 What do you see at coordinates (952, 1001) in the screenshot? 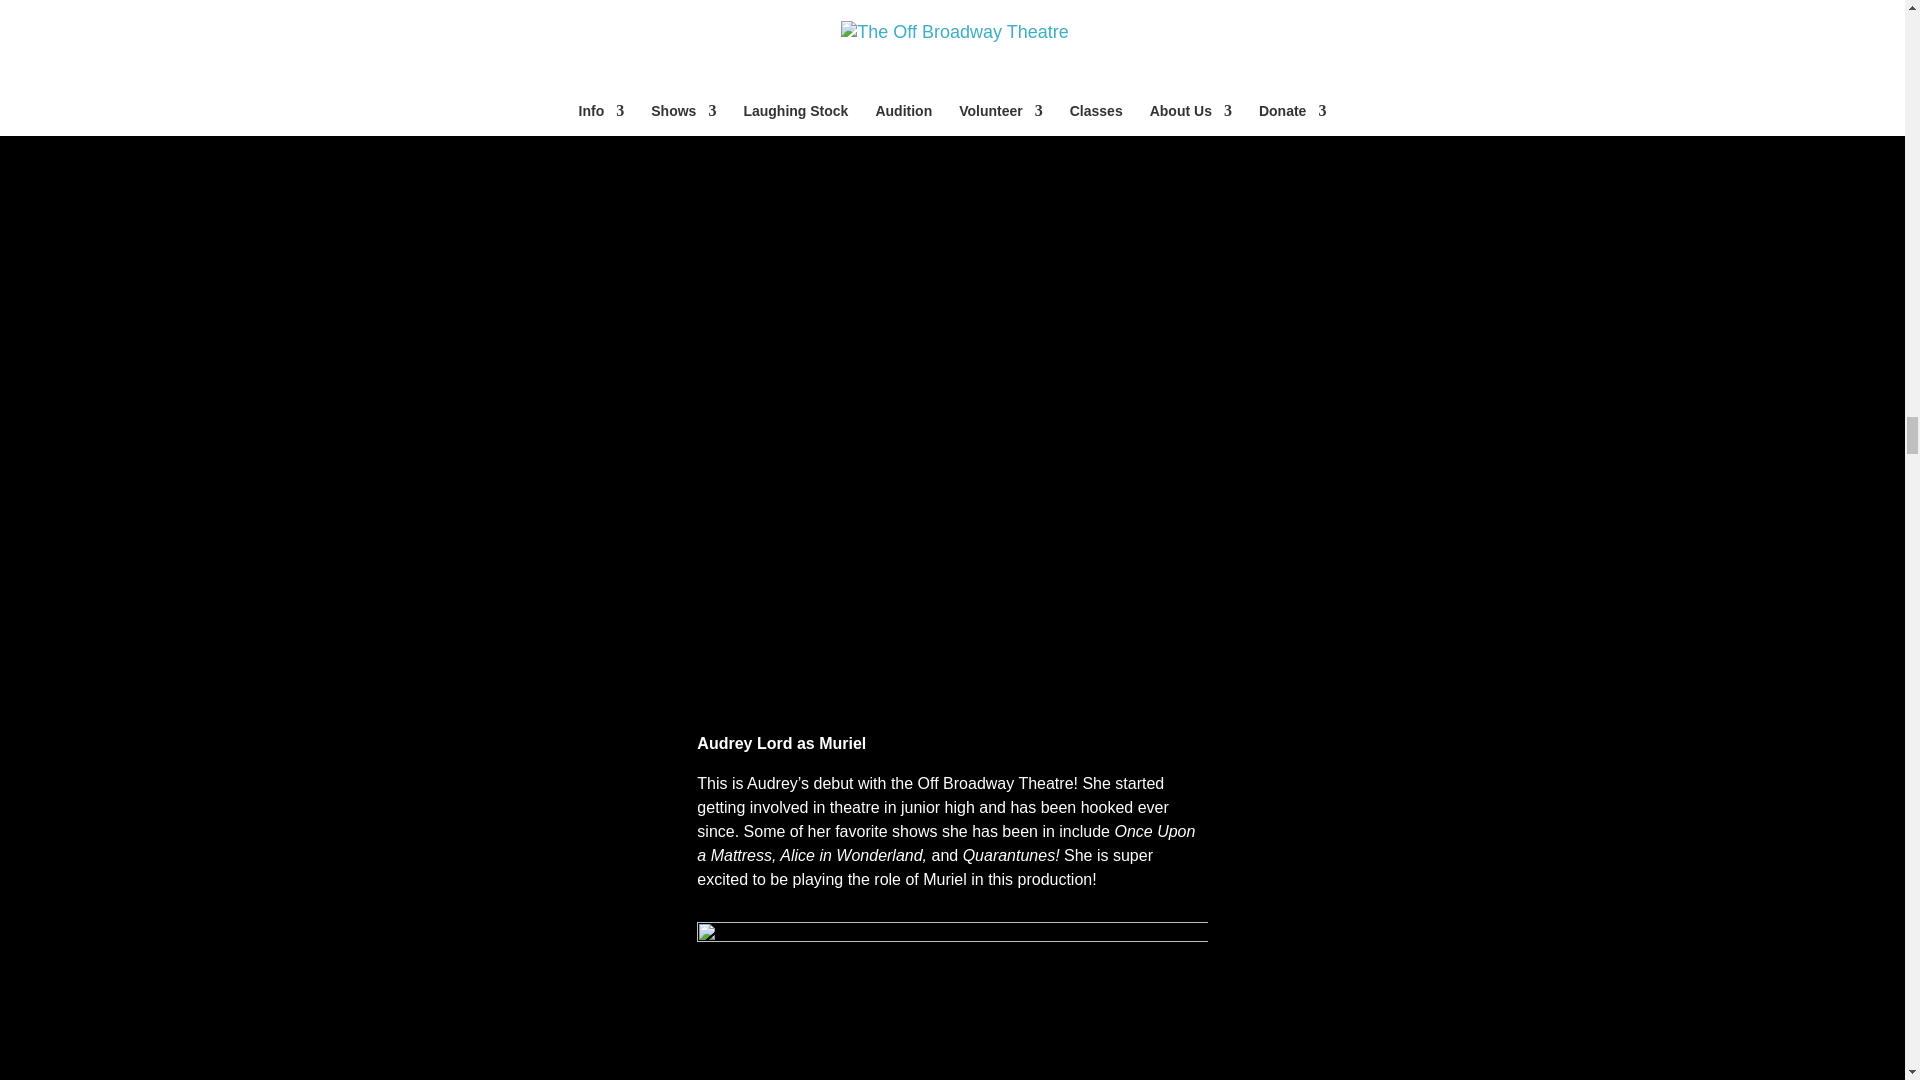
I see `Emily Mouritsen-web` at bounding box center [952, 1001].